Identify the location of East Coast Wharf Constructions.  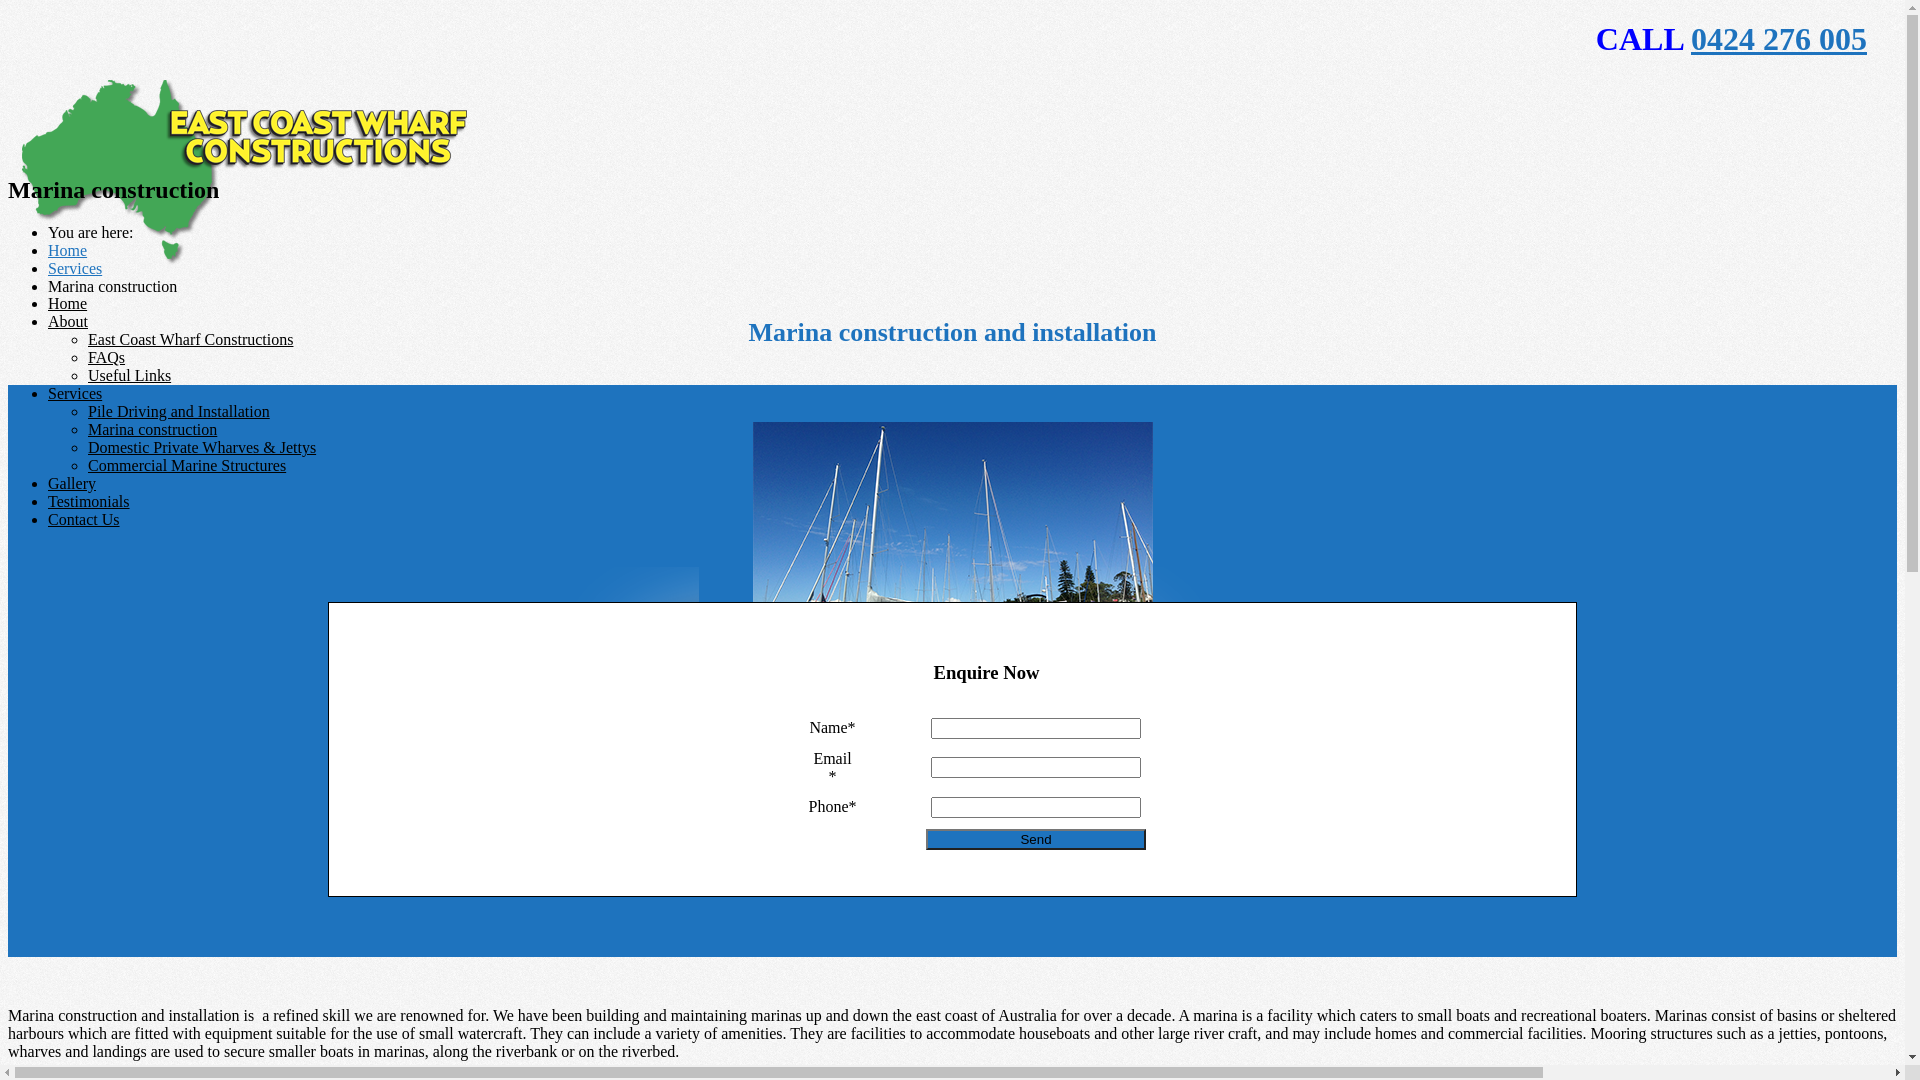
(190, 340).